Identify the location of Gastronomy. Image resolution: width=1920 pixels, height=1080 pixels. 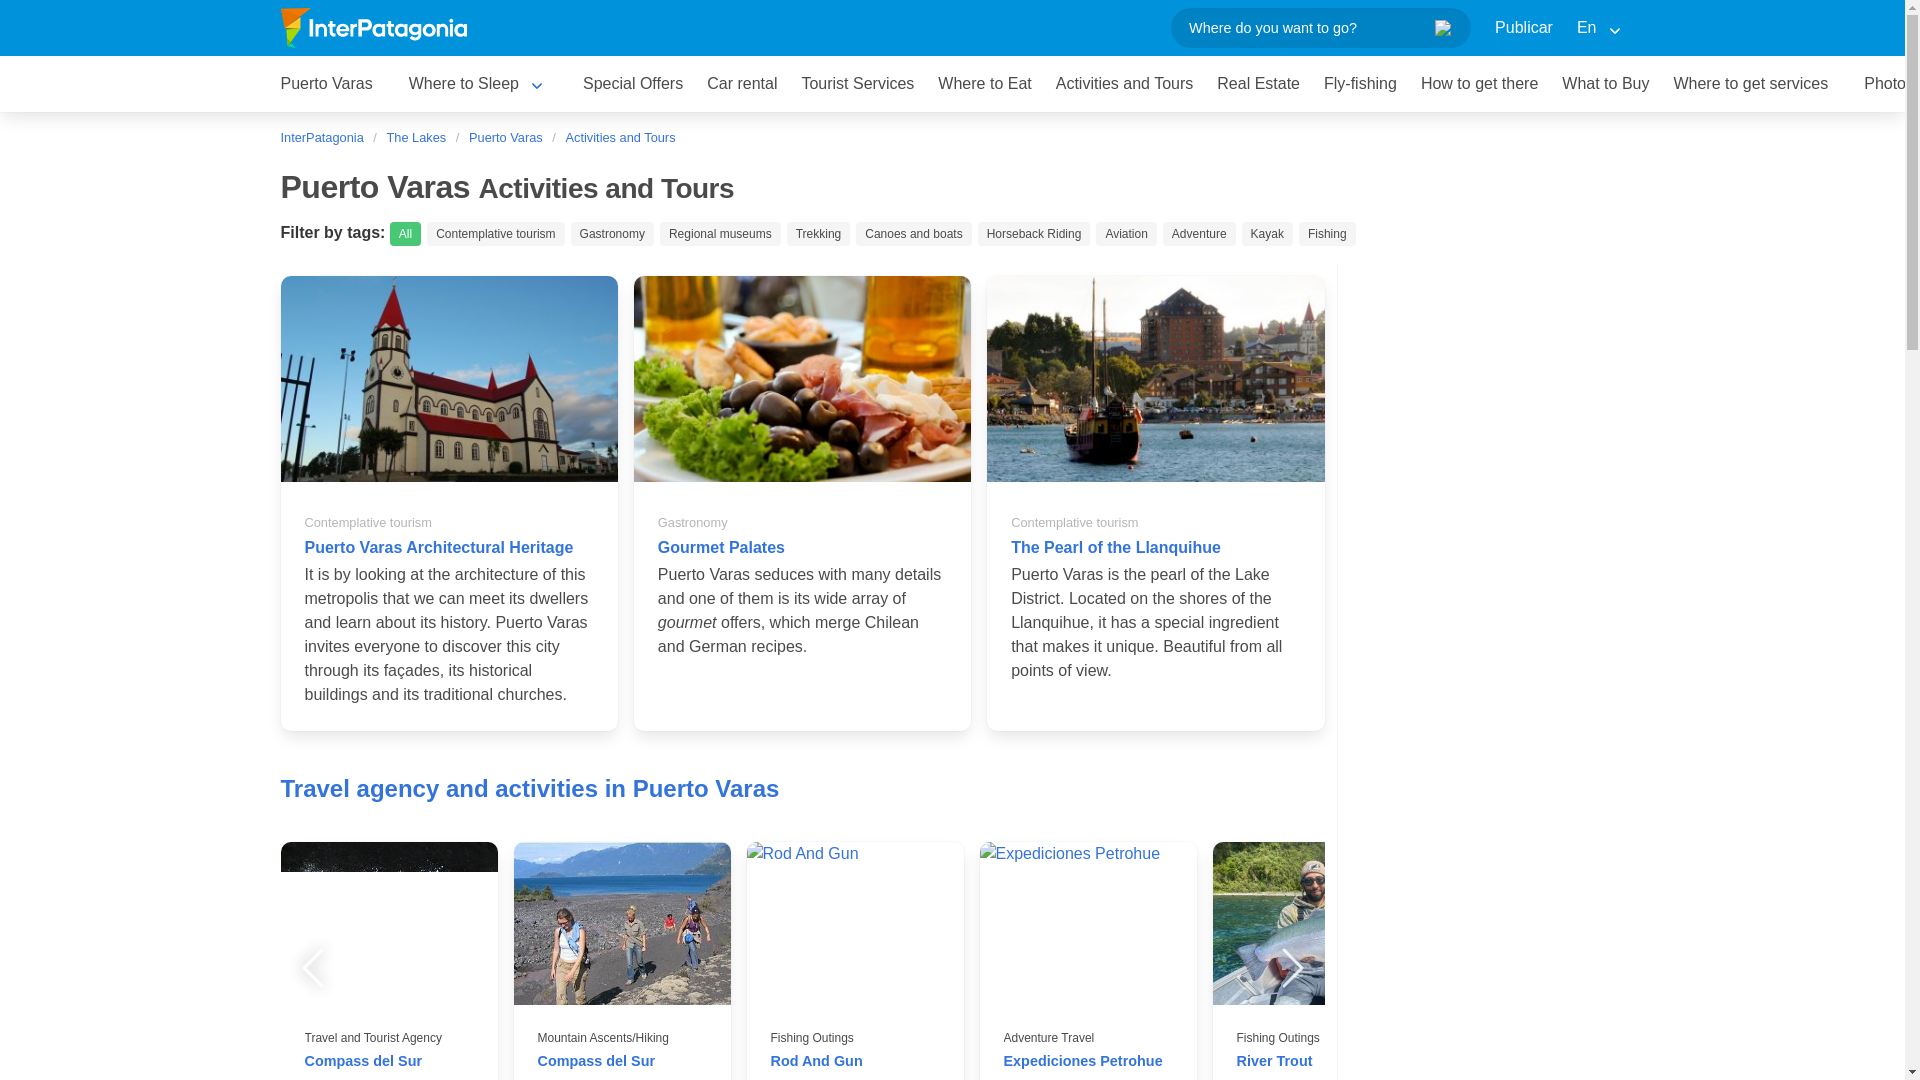
(612, 234).